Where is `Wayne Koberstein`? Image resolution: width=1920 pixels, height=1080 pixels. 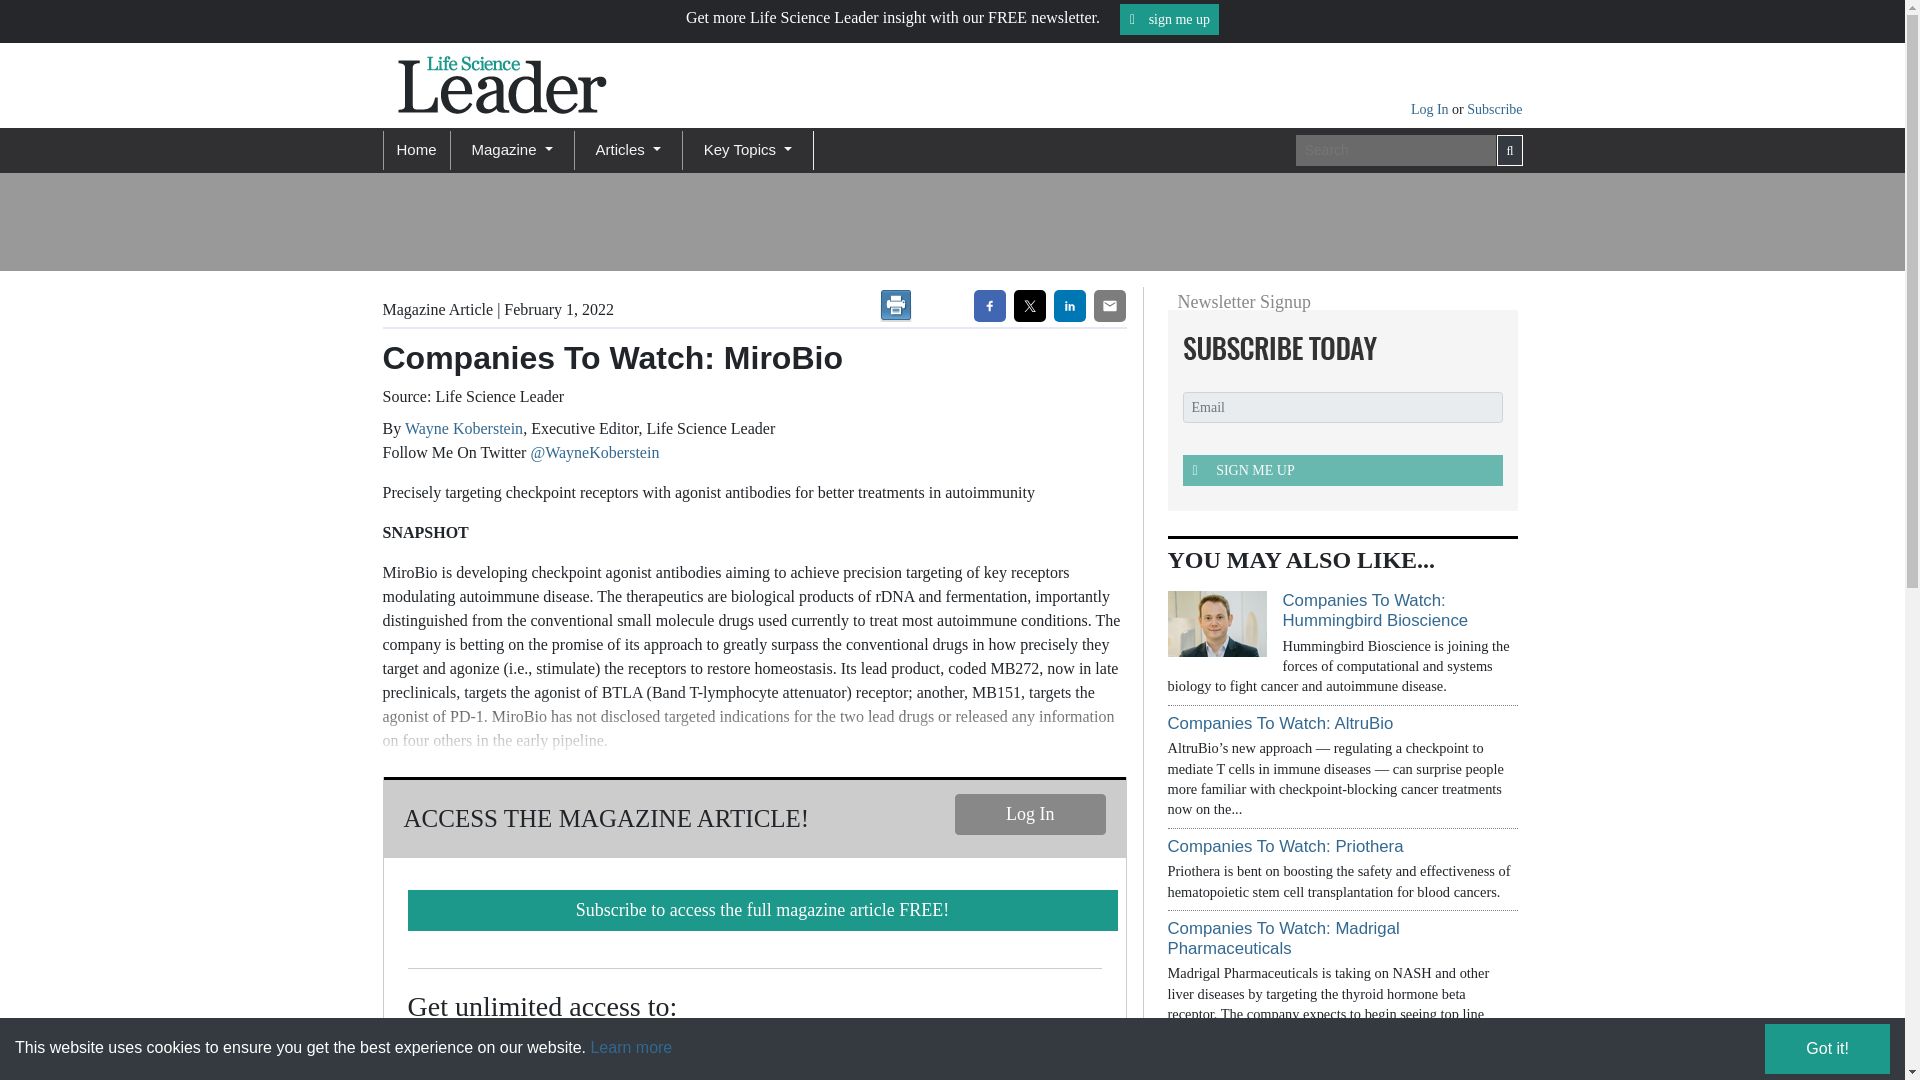
Wayne Koberstein is located at coordinates (464, 428).